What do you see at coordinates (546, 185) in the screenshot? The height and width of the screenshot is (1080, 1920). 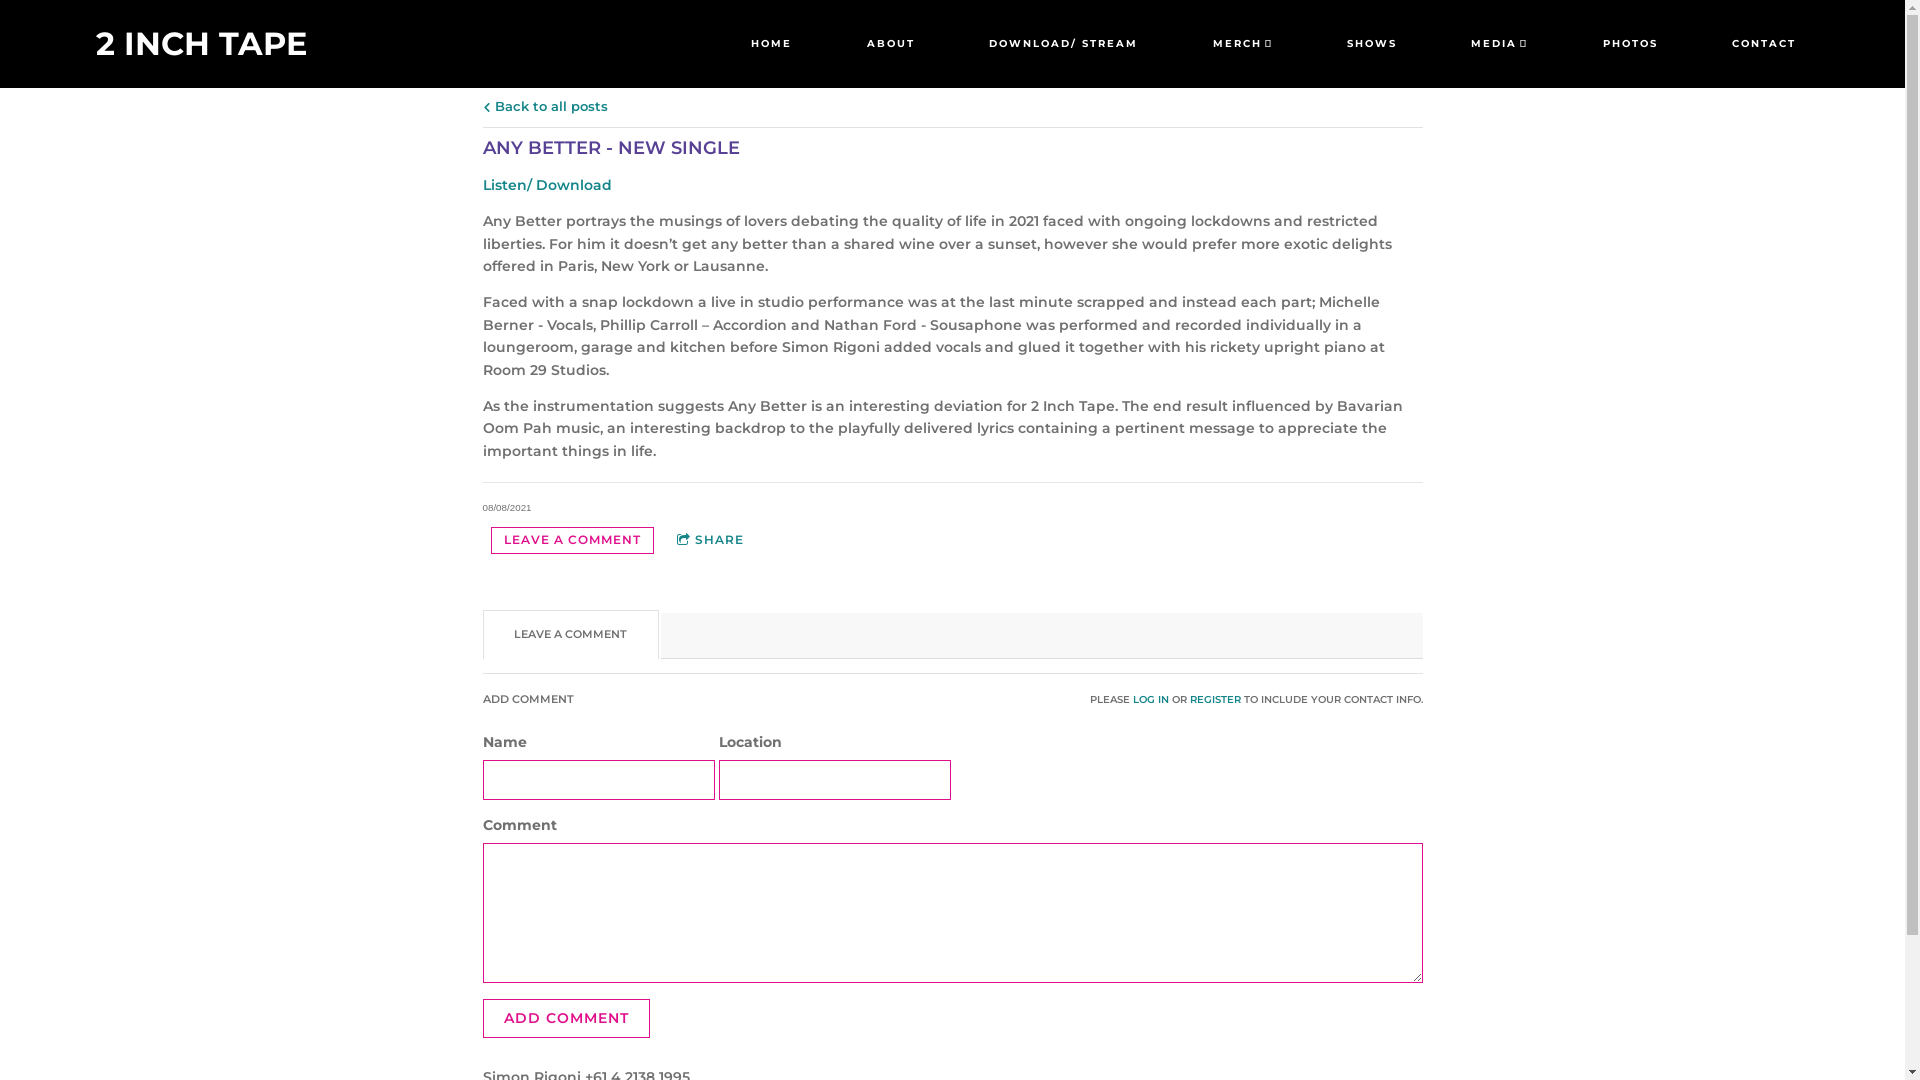 I see `Listen/ Download` at bounding box center [546, 185].